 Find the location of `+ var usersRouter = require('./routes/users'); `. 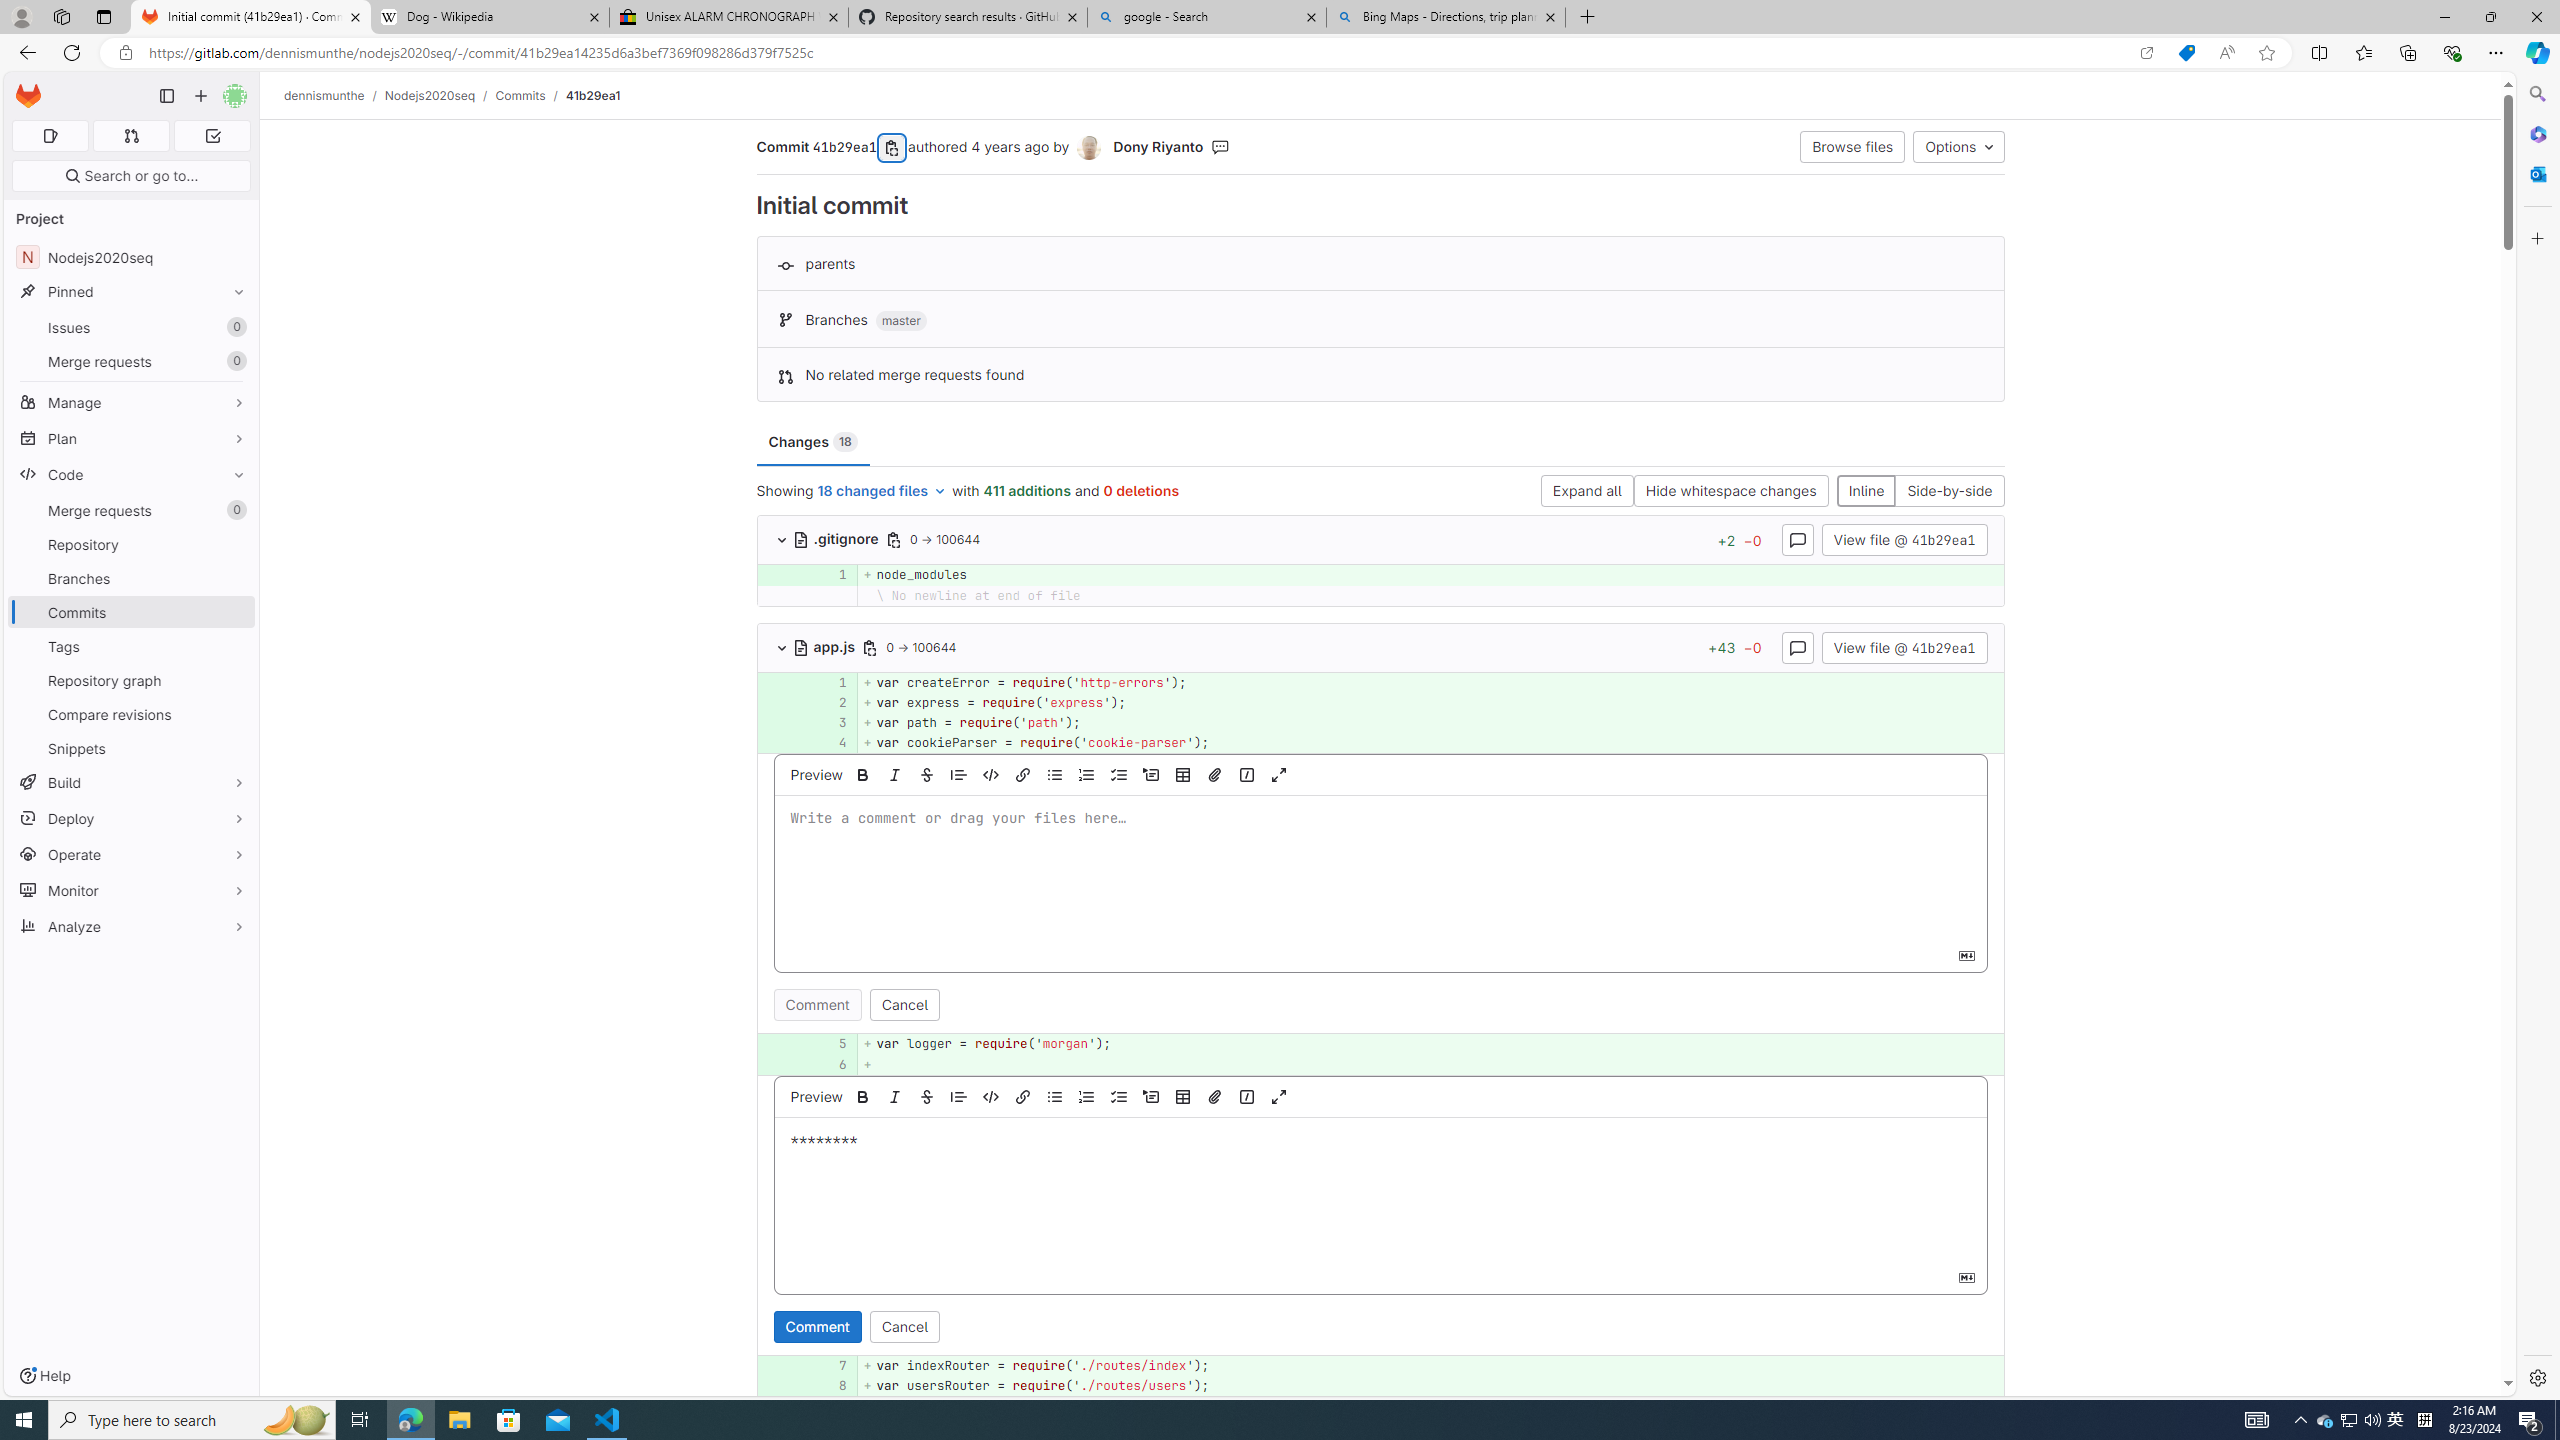

+ var usersRouter = require('./routes/users');  is located at coordinates (1430, 1386).